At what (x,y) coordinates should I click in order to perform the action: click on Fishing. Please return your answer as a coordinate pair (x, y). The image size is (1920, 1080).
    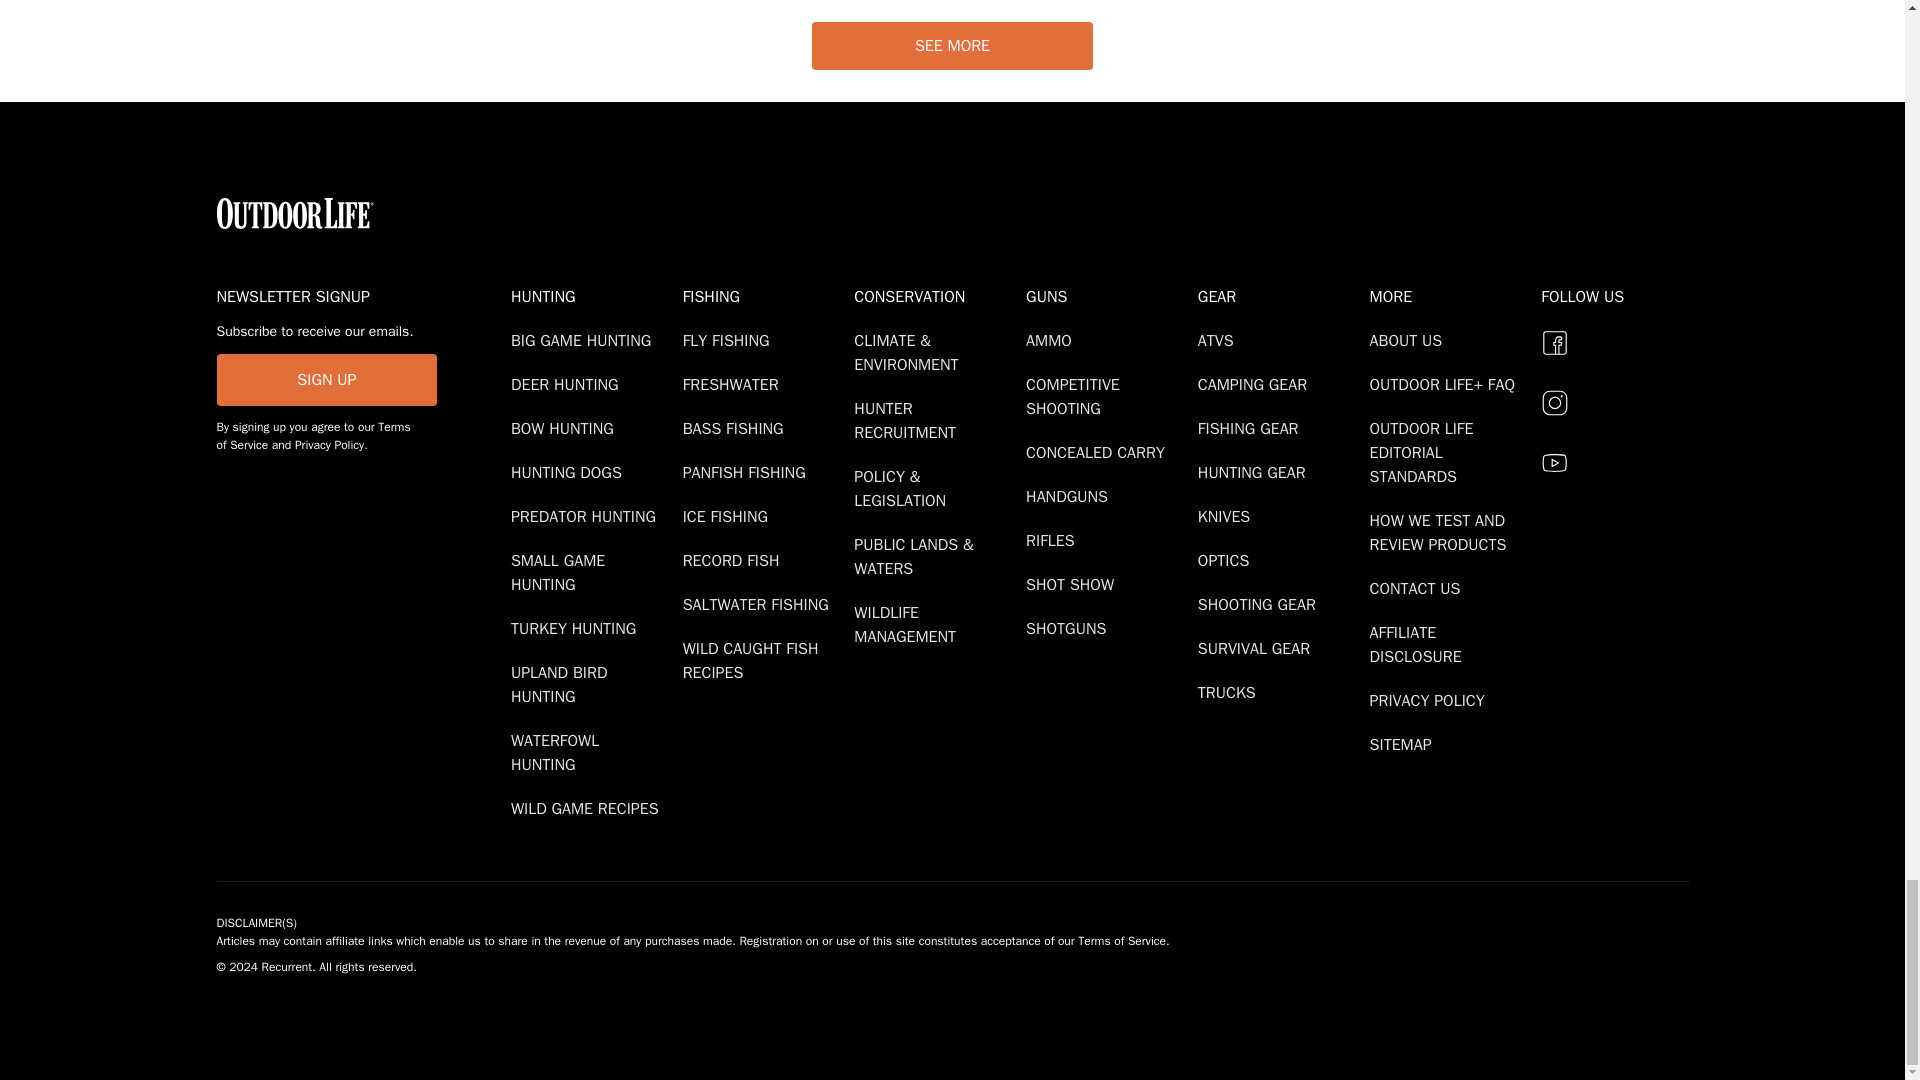
    Looking at the image, I should click on (764, 296).